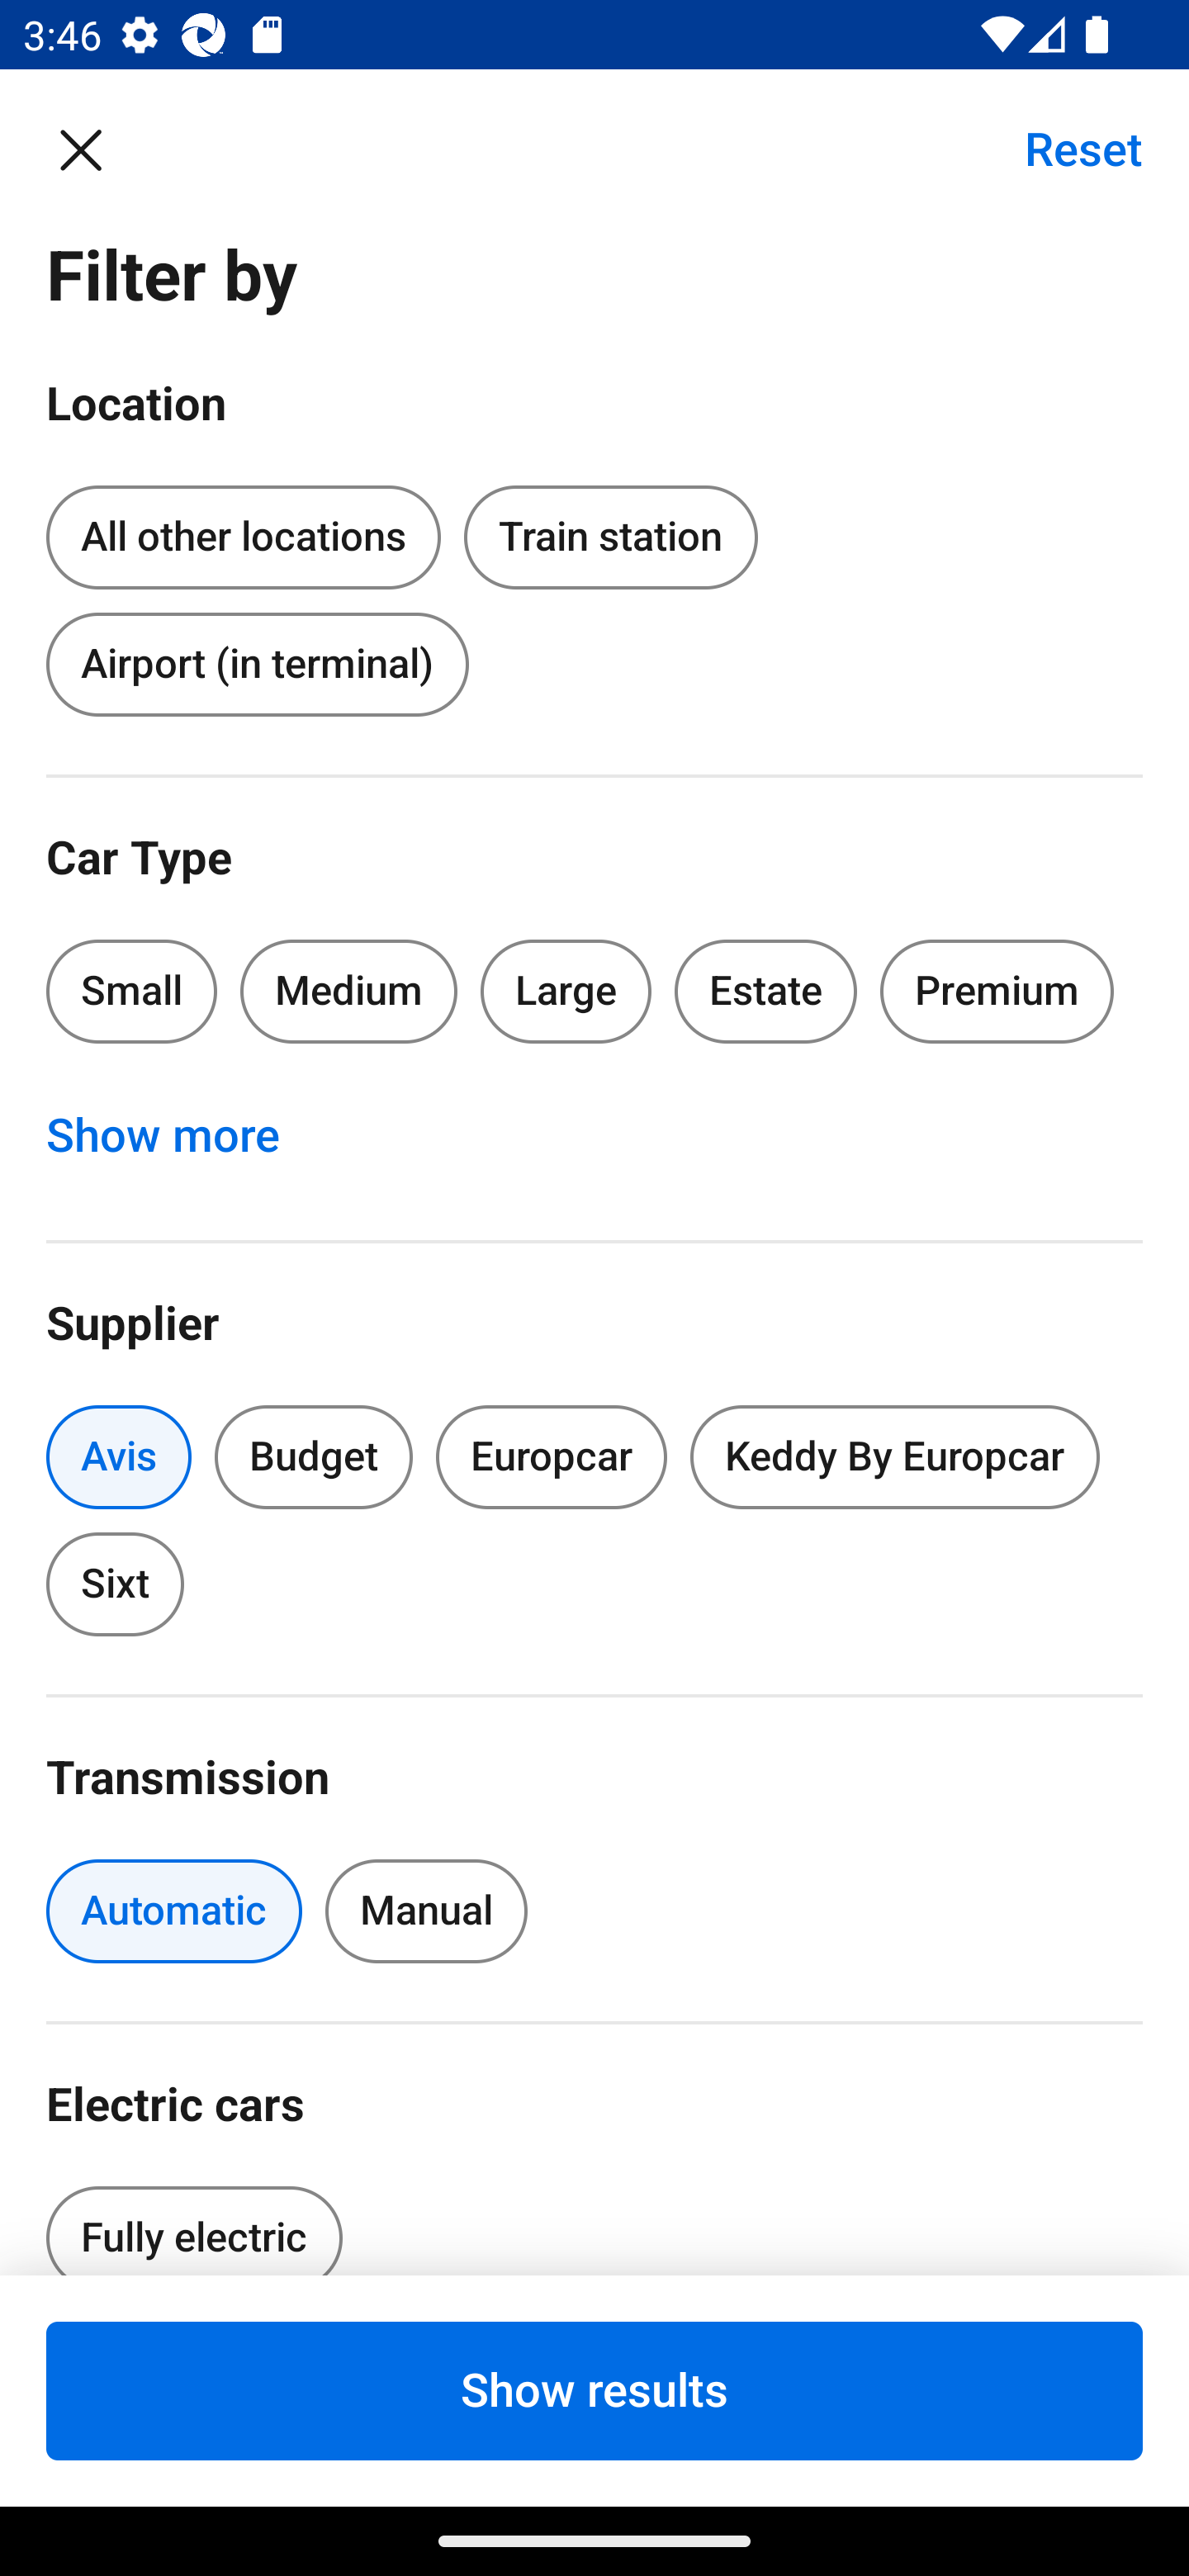 The height and width of the screenshot is (2576, 1189). Describe the element at coordinates (97, 149) in the screenshot. I see `Close` at that location.